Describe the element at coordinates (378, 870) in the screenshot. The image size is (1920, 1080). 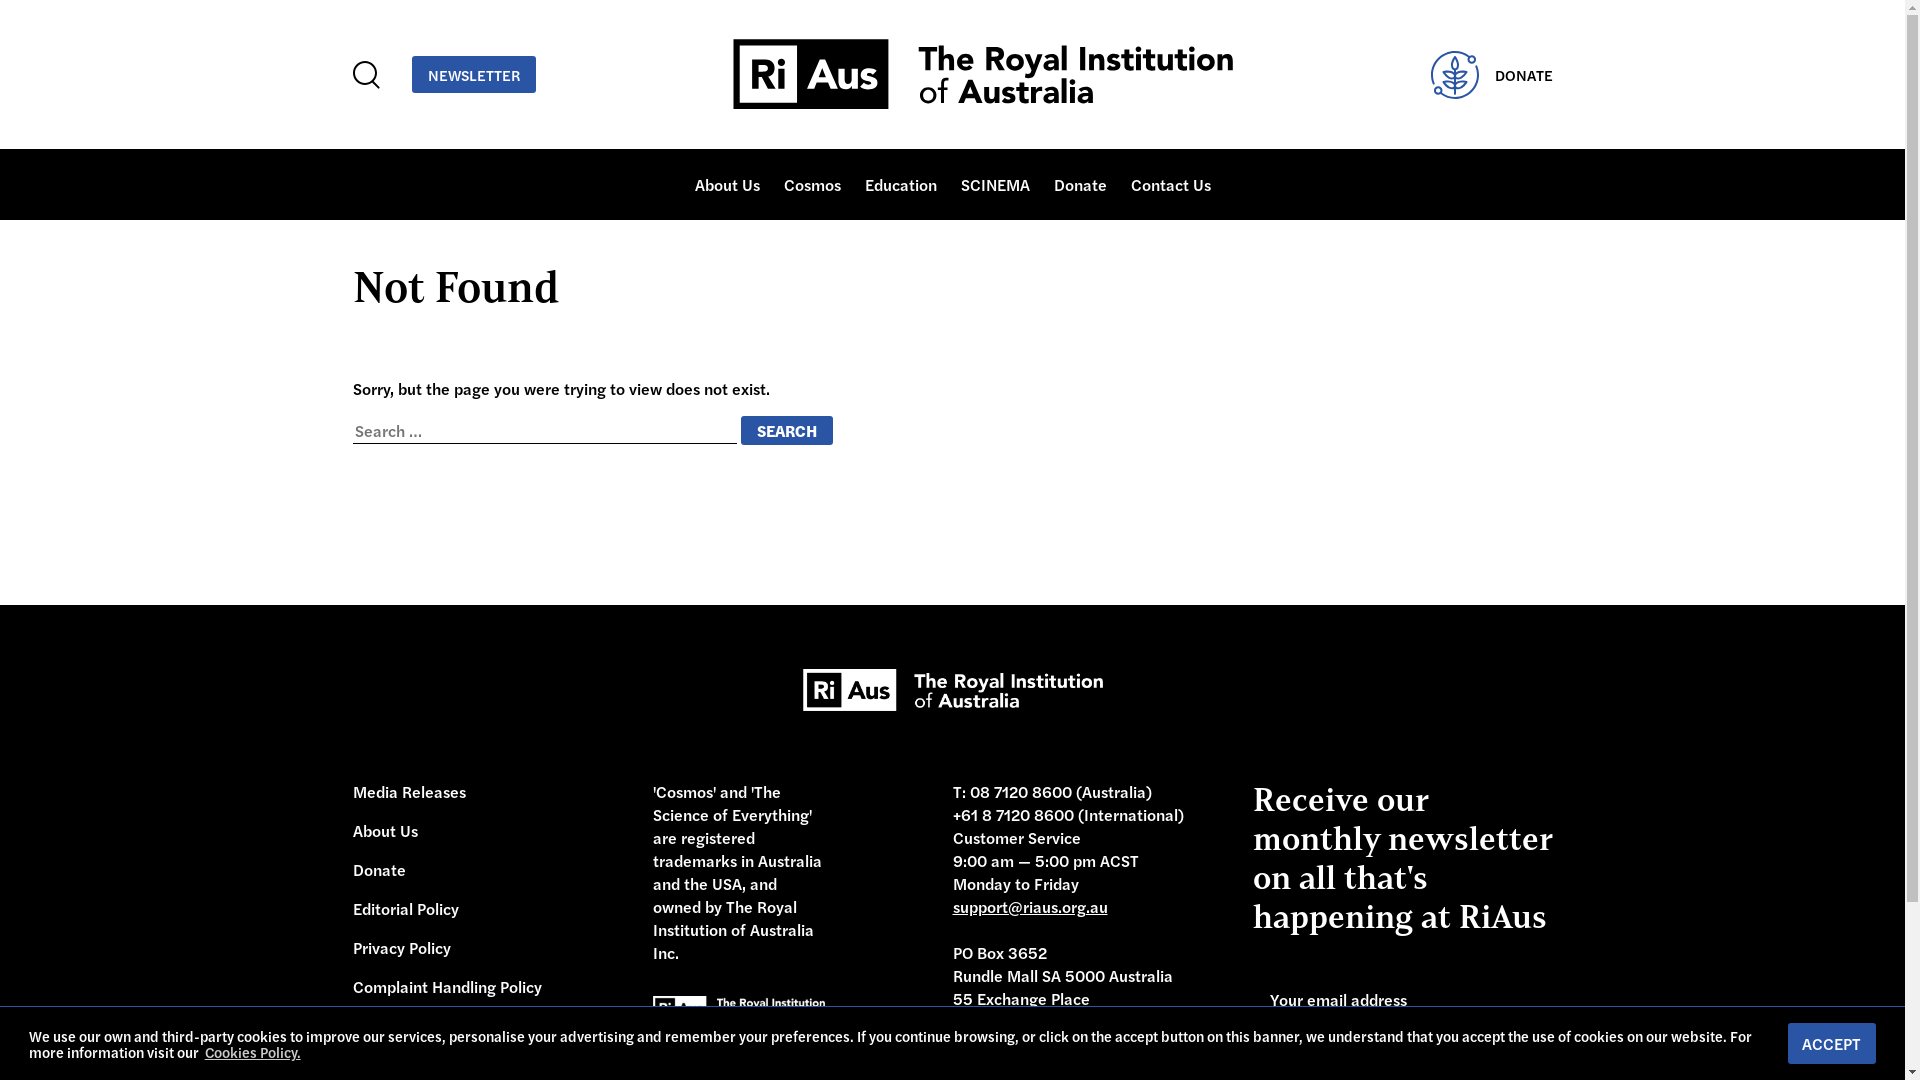
I see `Donate` at that location.